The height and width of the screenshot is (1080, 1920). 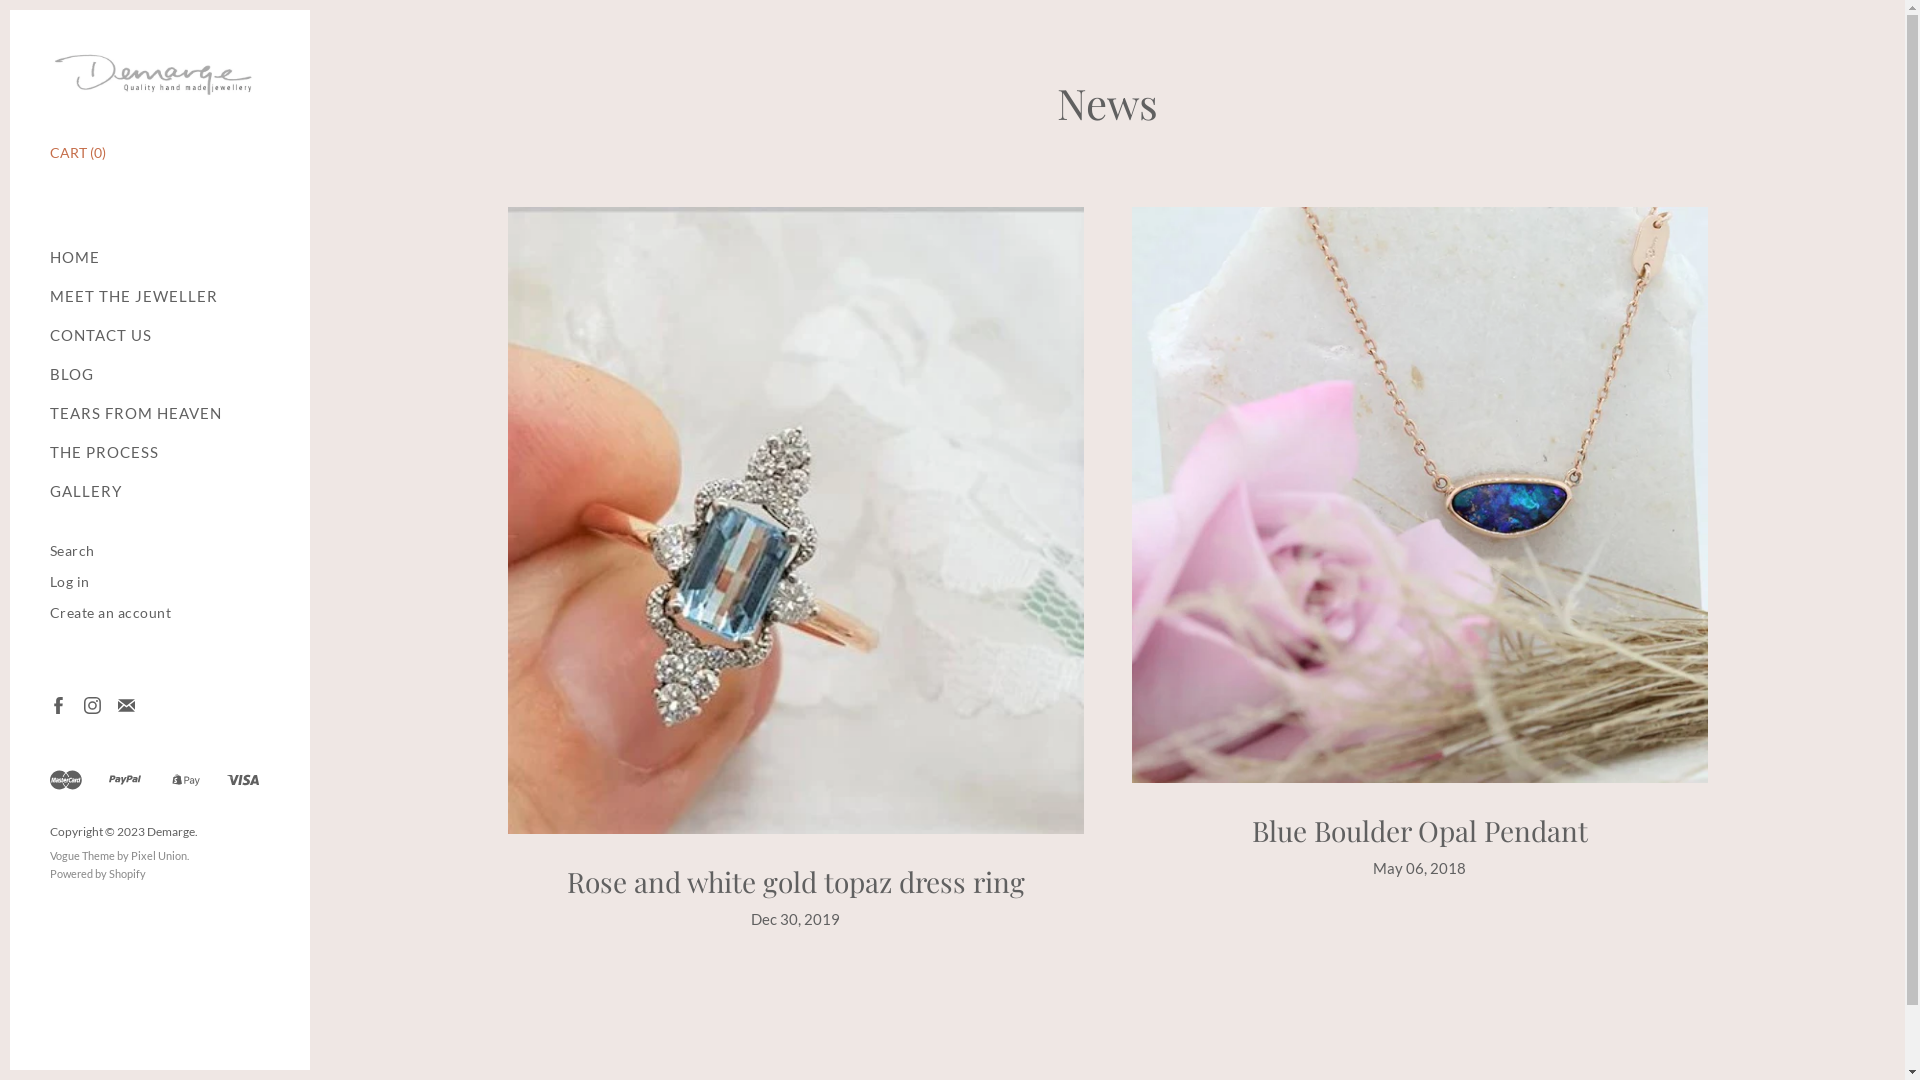 I want to click on Rose and white gold topaz dress ring, so click(x=795, y=882).